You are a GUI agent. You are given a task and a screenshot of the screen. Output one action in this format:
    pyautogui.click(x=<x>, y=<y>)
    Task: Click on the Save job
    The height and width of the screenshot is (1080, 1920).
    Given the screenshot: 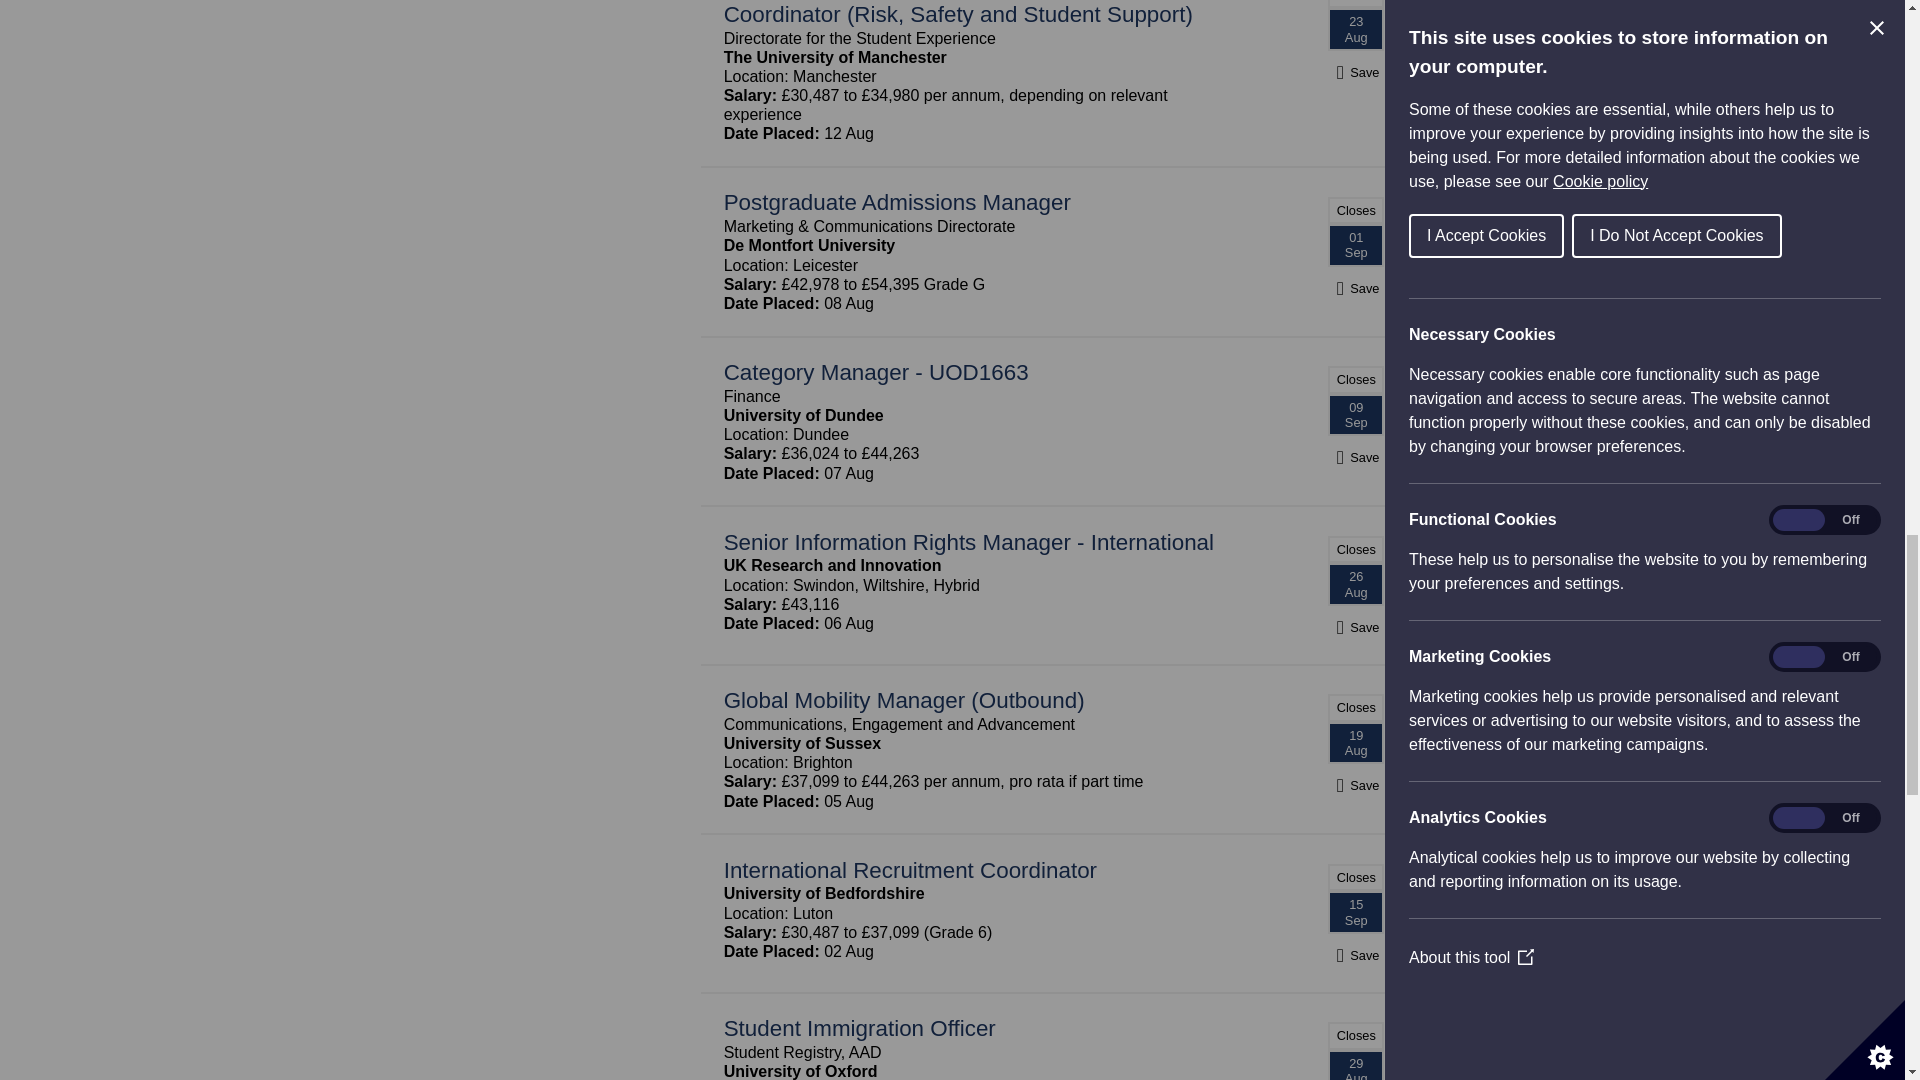 What is the action you would take?
    pyautogui.click(x=1355, y=288)
    